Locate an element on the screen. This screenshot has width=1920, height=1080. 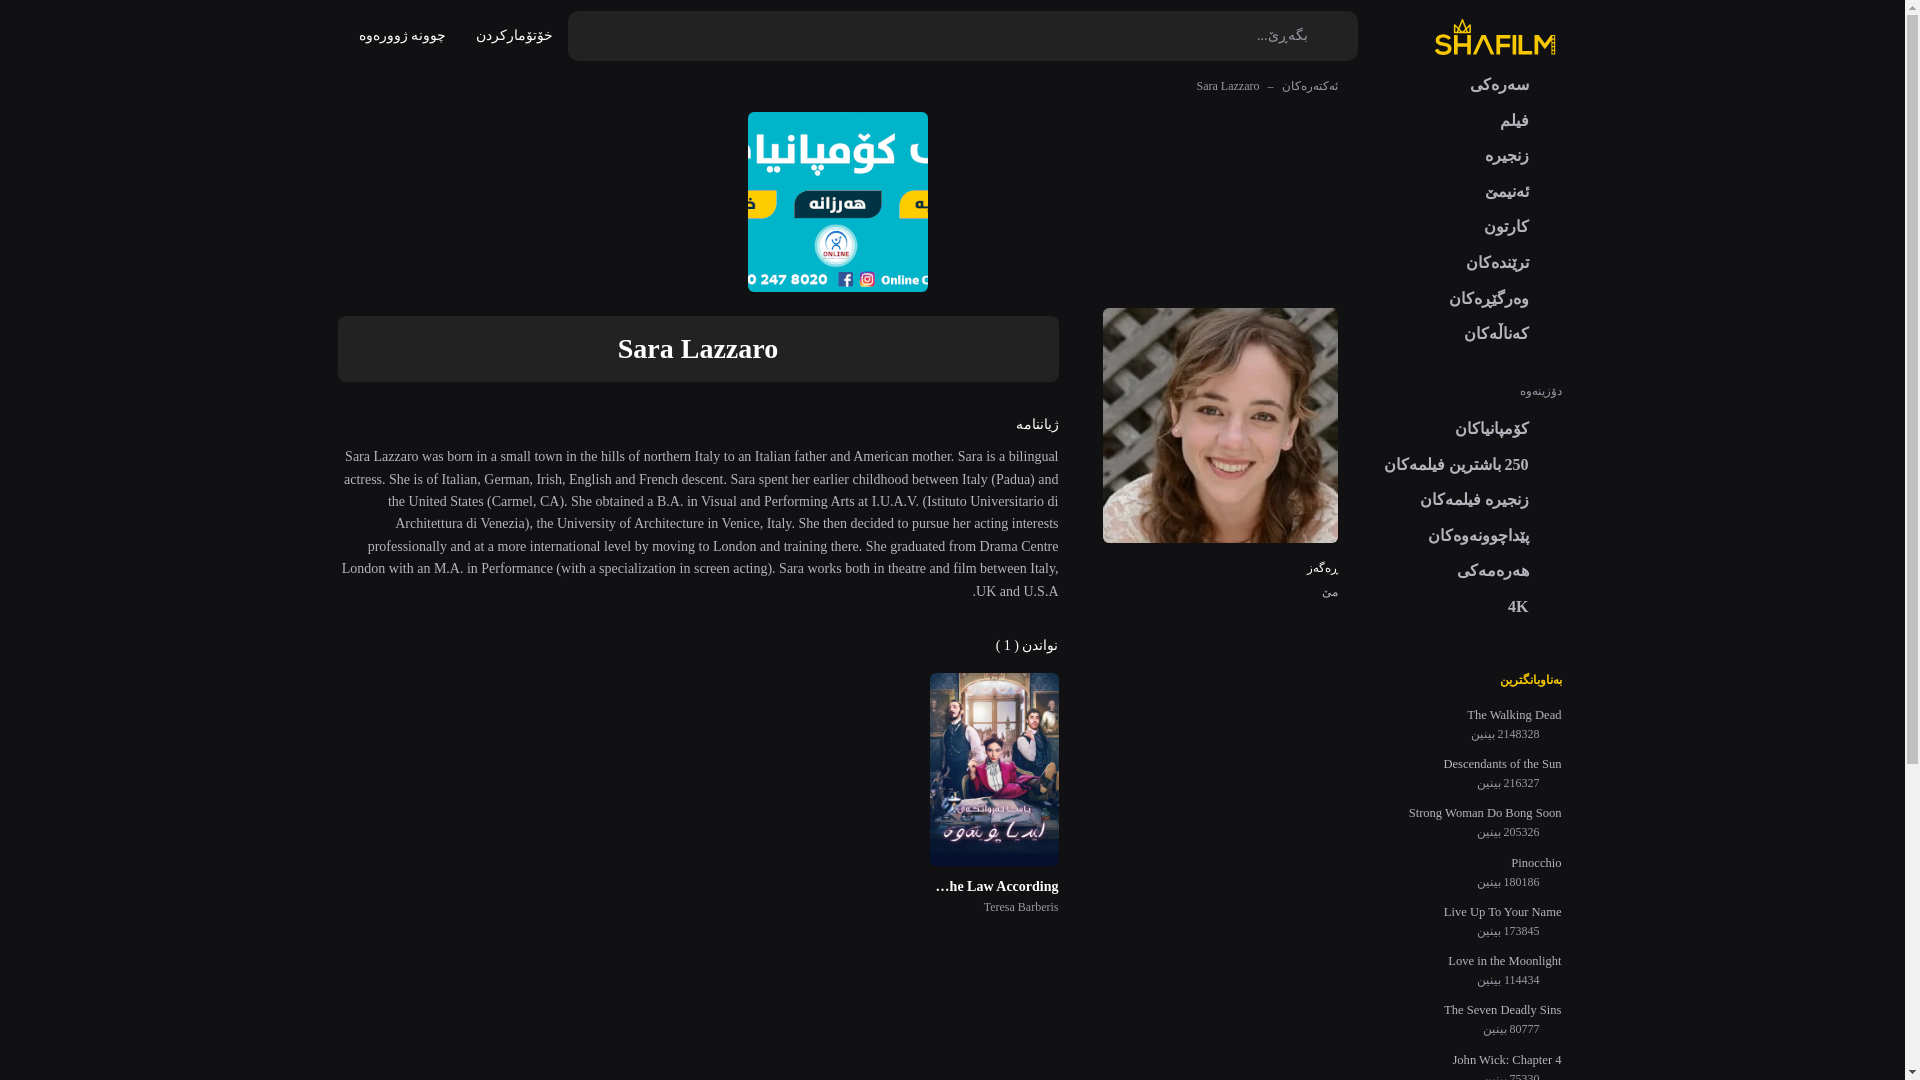
Teresa Barberis is located at coordinates (993, 906).